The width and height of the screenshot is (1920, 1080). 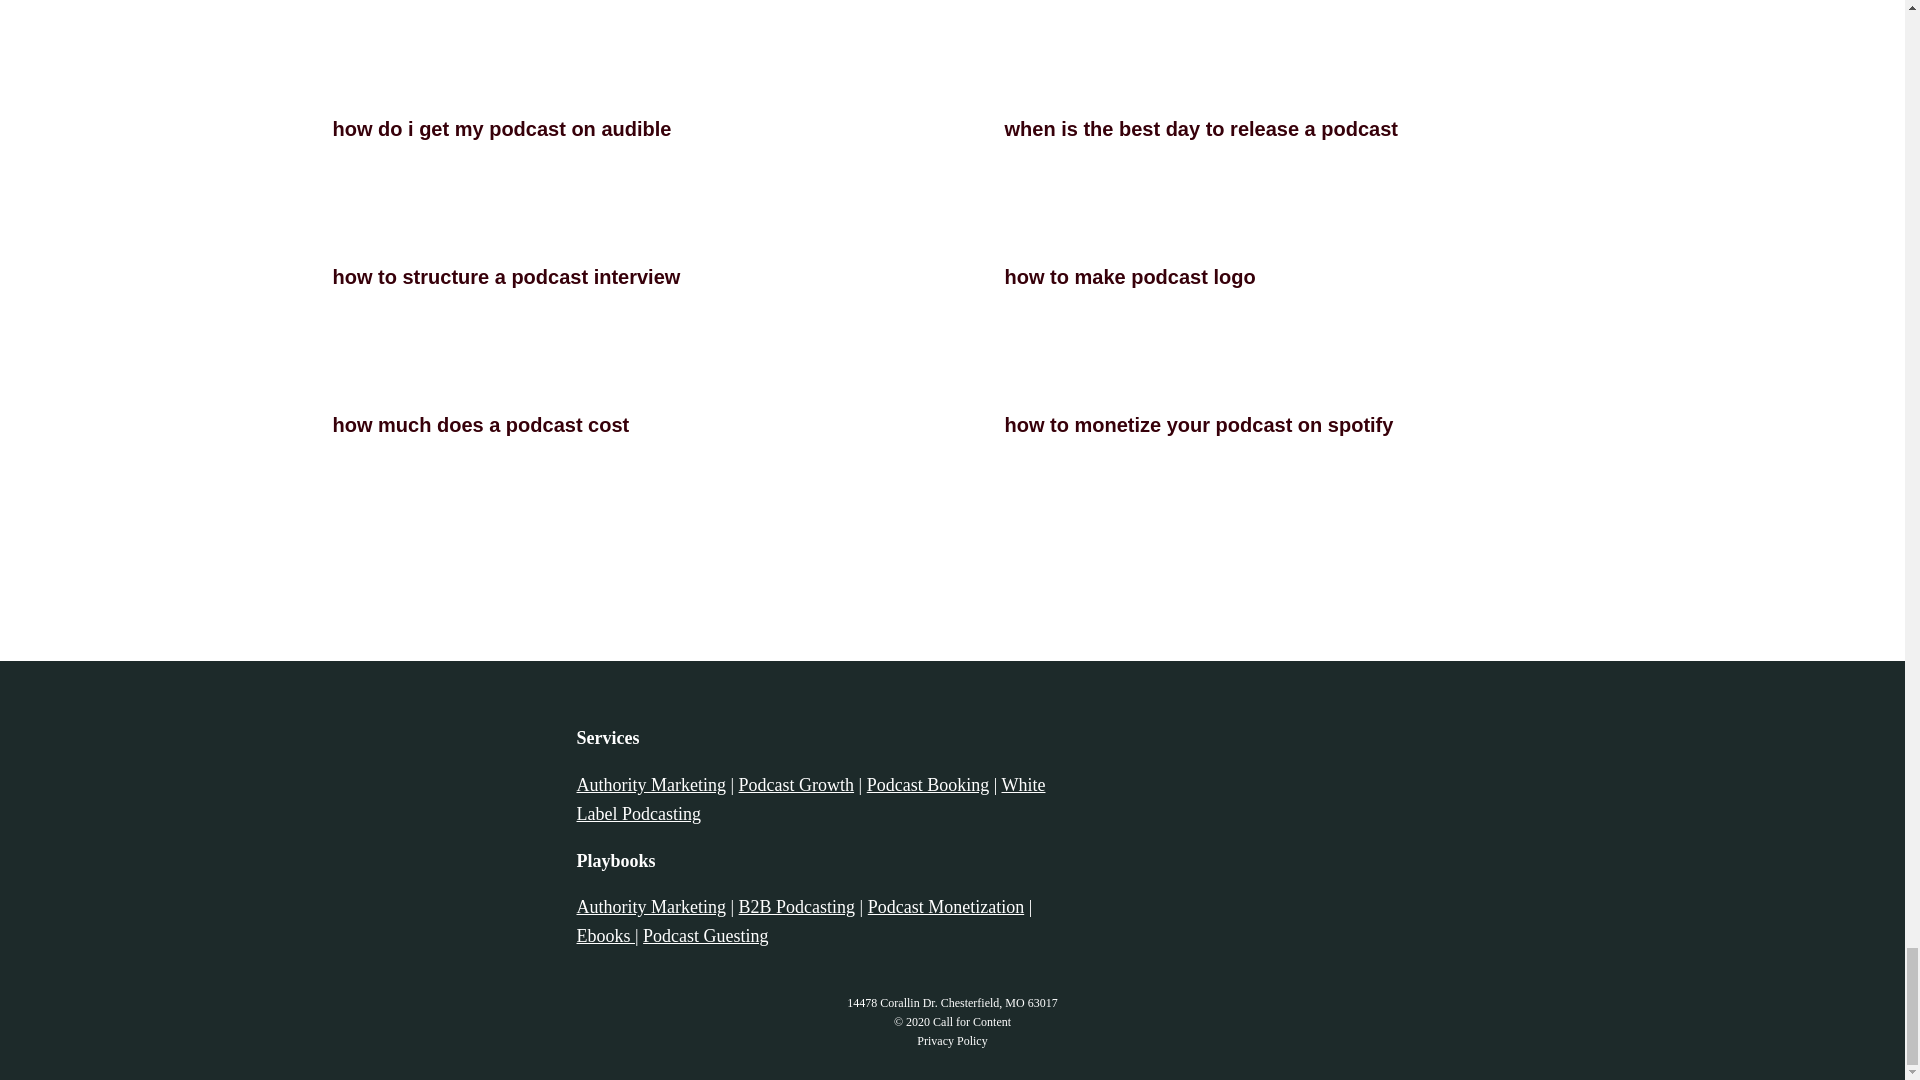 What do you see at coordinates (480, 424) in the screenshot?
I see `how much does a podcast cost` at bounding box center [480, 424].